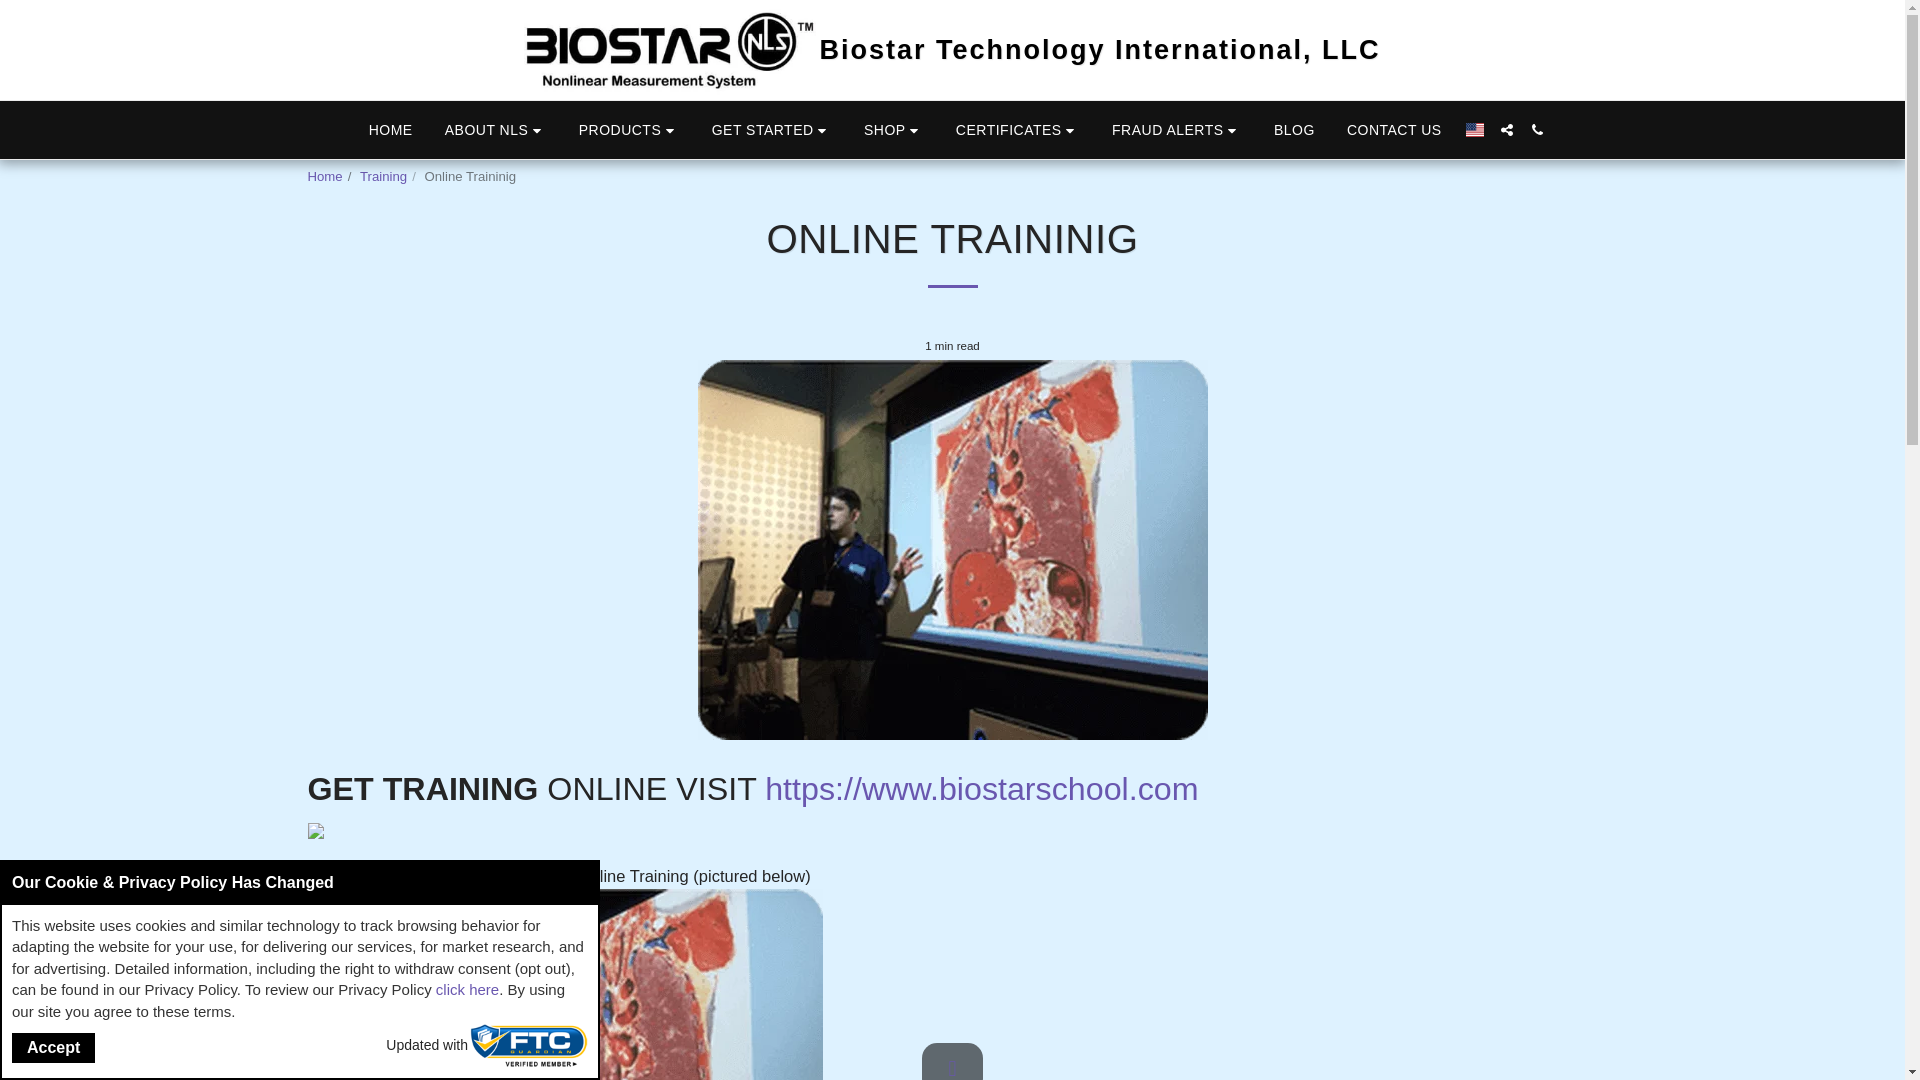  I want to click on GET STARTED  , so click(771, 130).